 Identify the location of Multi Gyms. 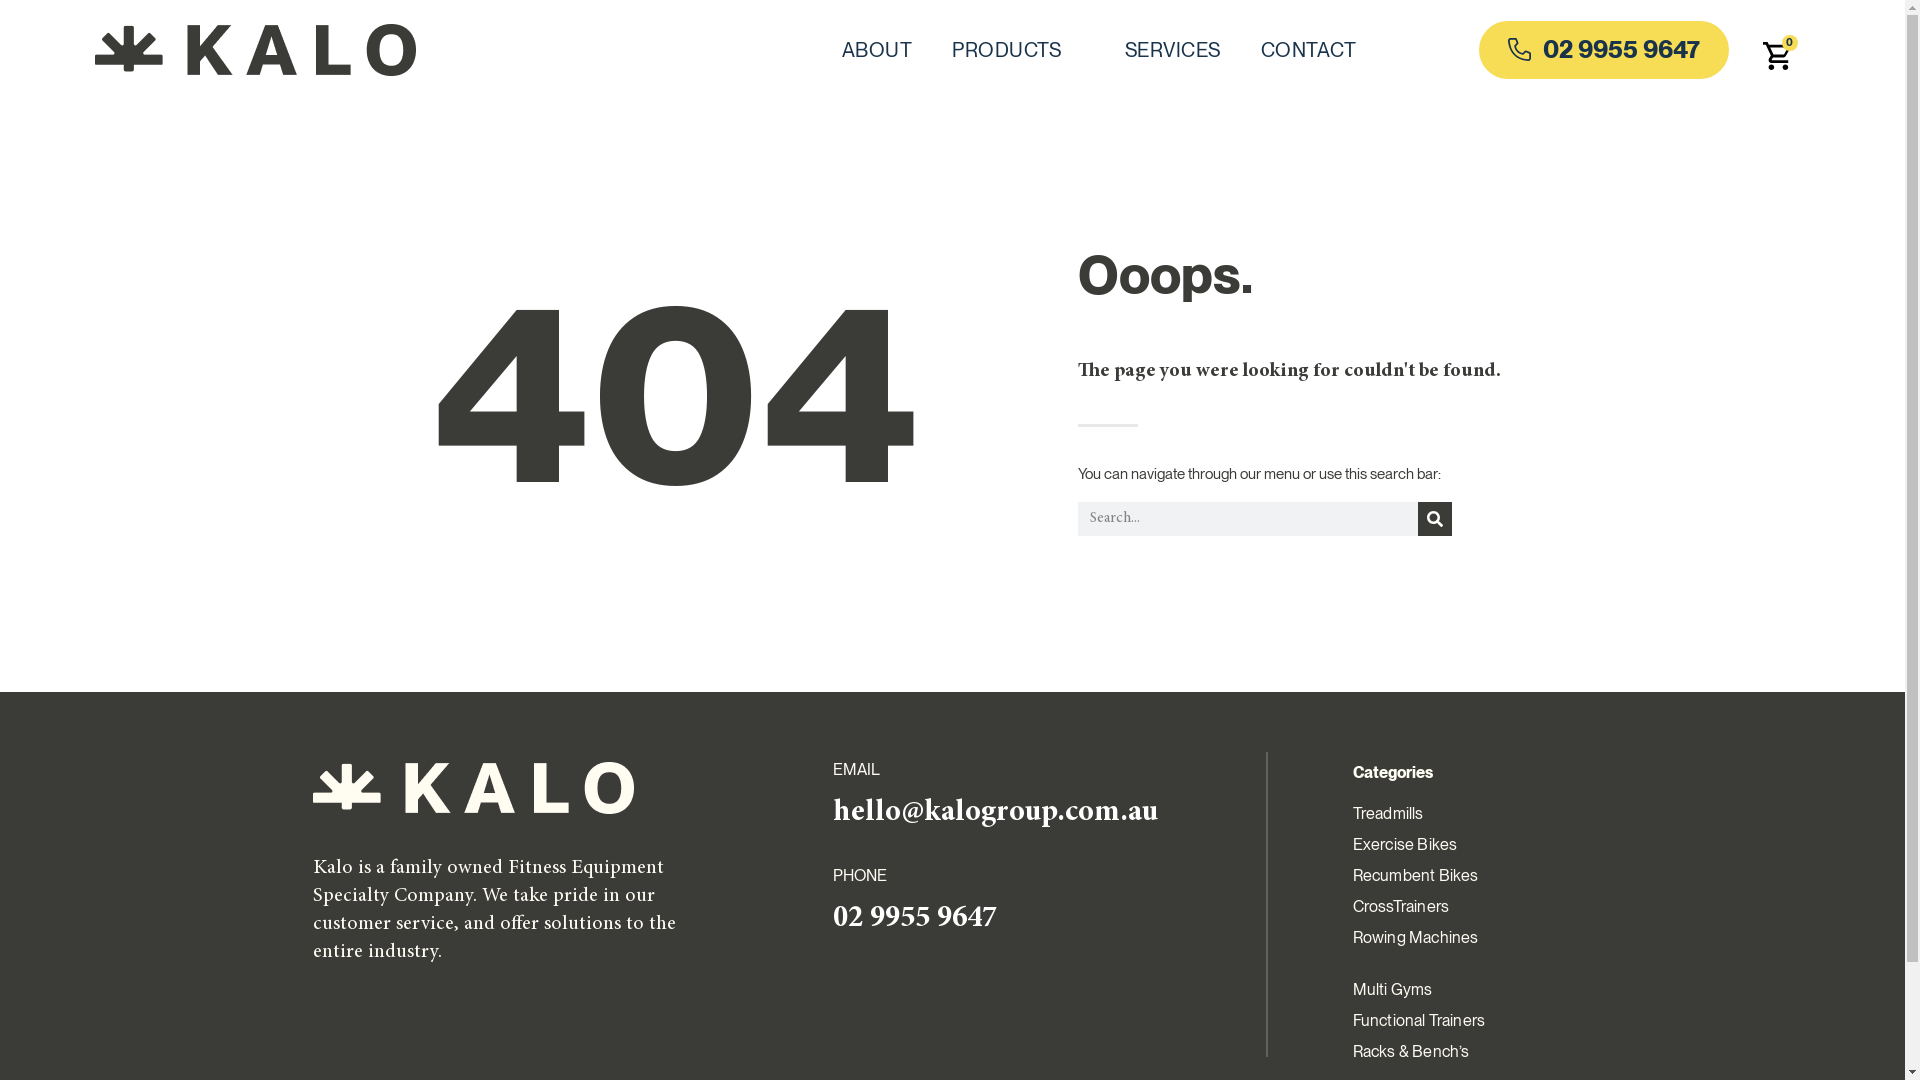
(1468, 990).